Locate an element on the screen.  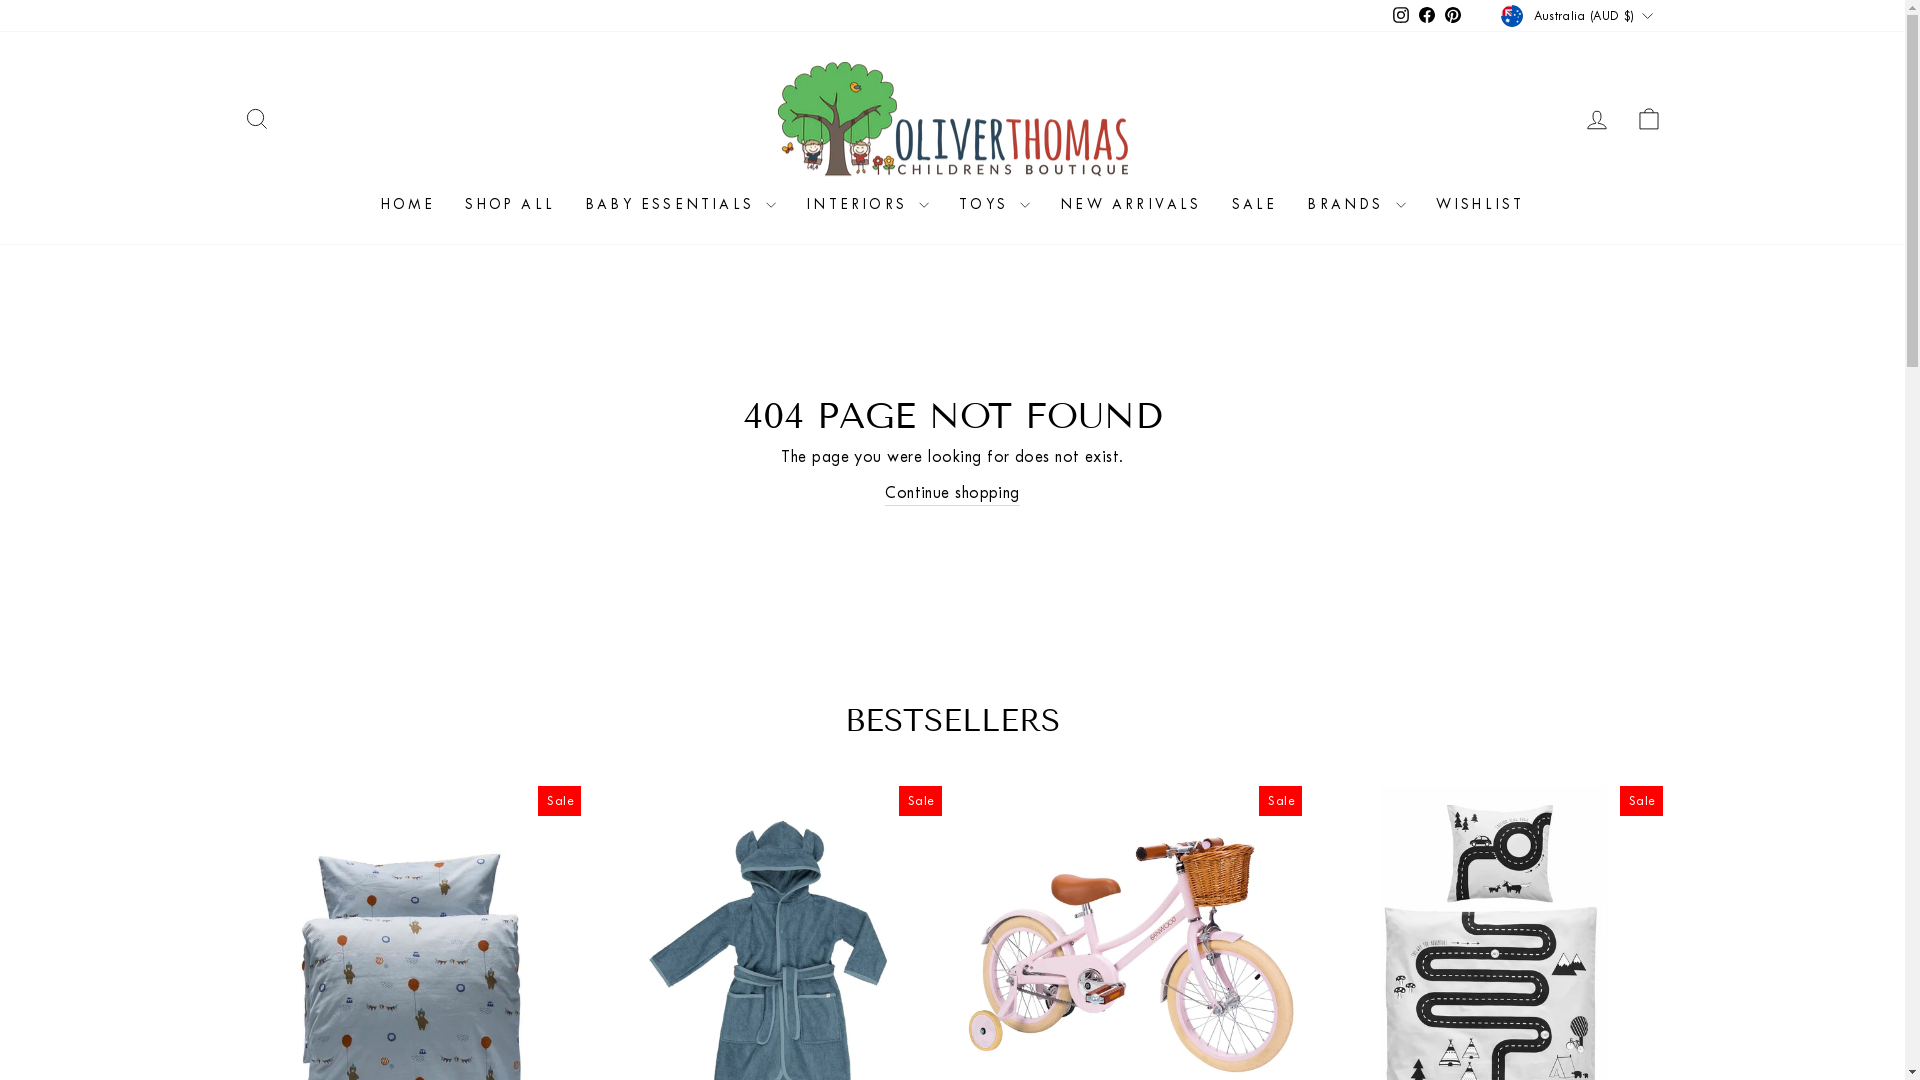
WISHLIST is located at coordinates (1480, 204).